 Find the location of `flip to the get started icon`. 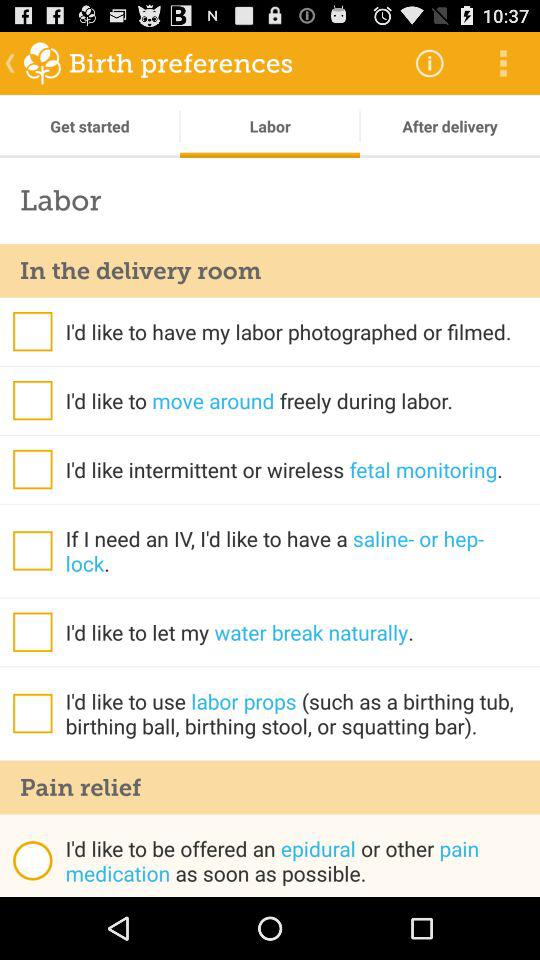

flip to the get started icon is located at coordinates (90, 126).